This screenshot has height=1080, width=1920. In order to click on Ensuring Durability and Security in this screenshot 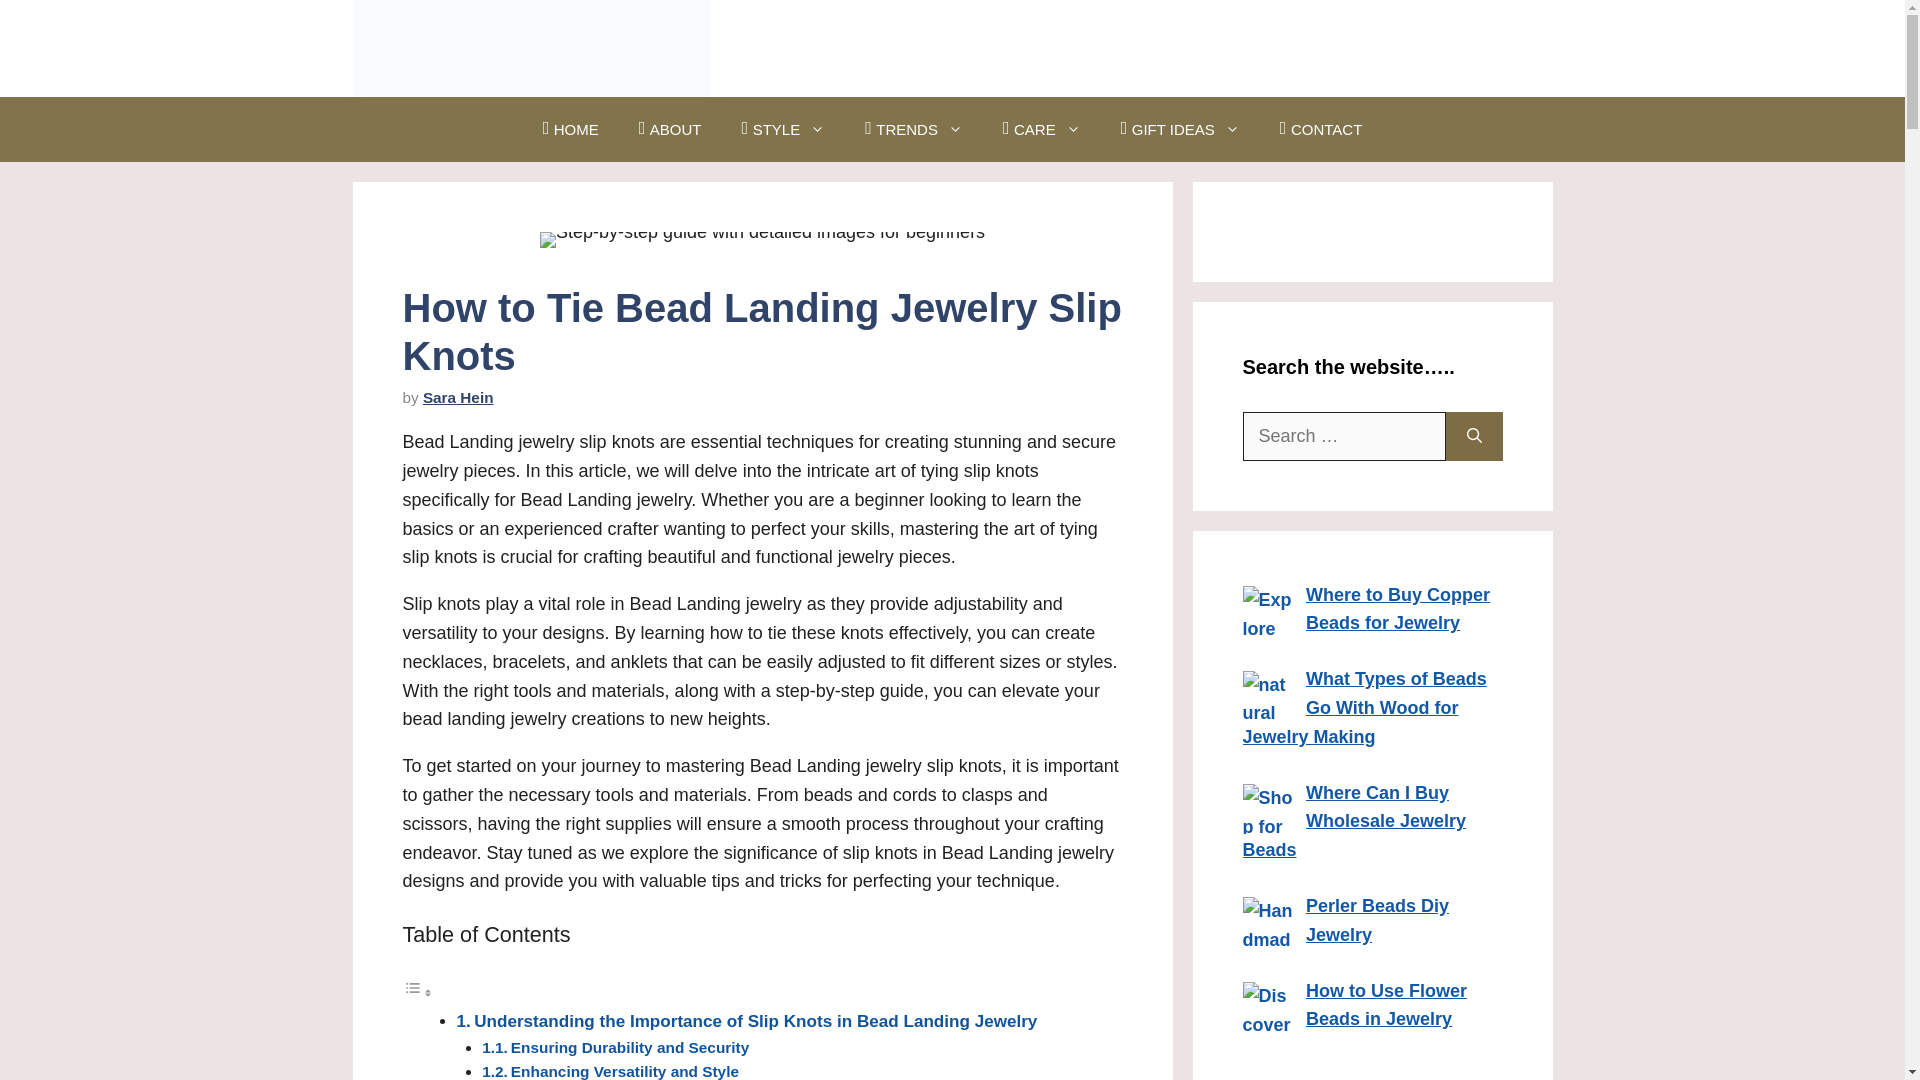, I will do `click(629, 1047)`.